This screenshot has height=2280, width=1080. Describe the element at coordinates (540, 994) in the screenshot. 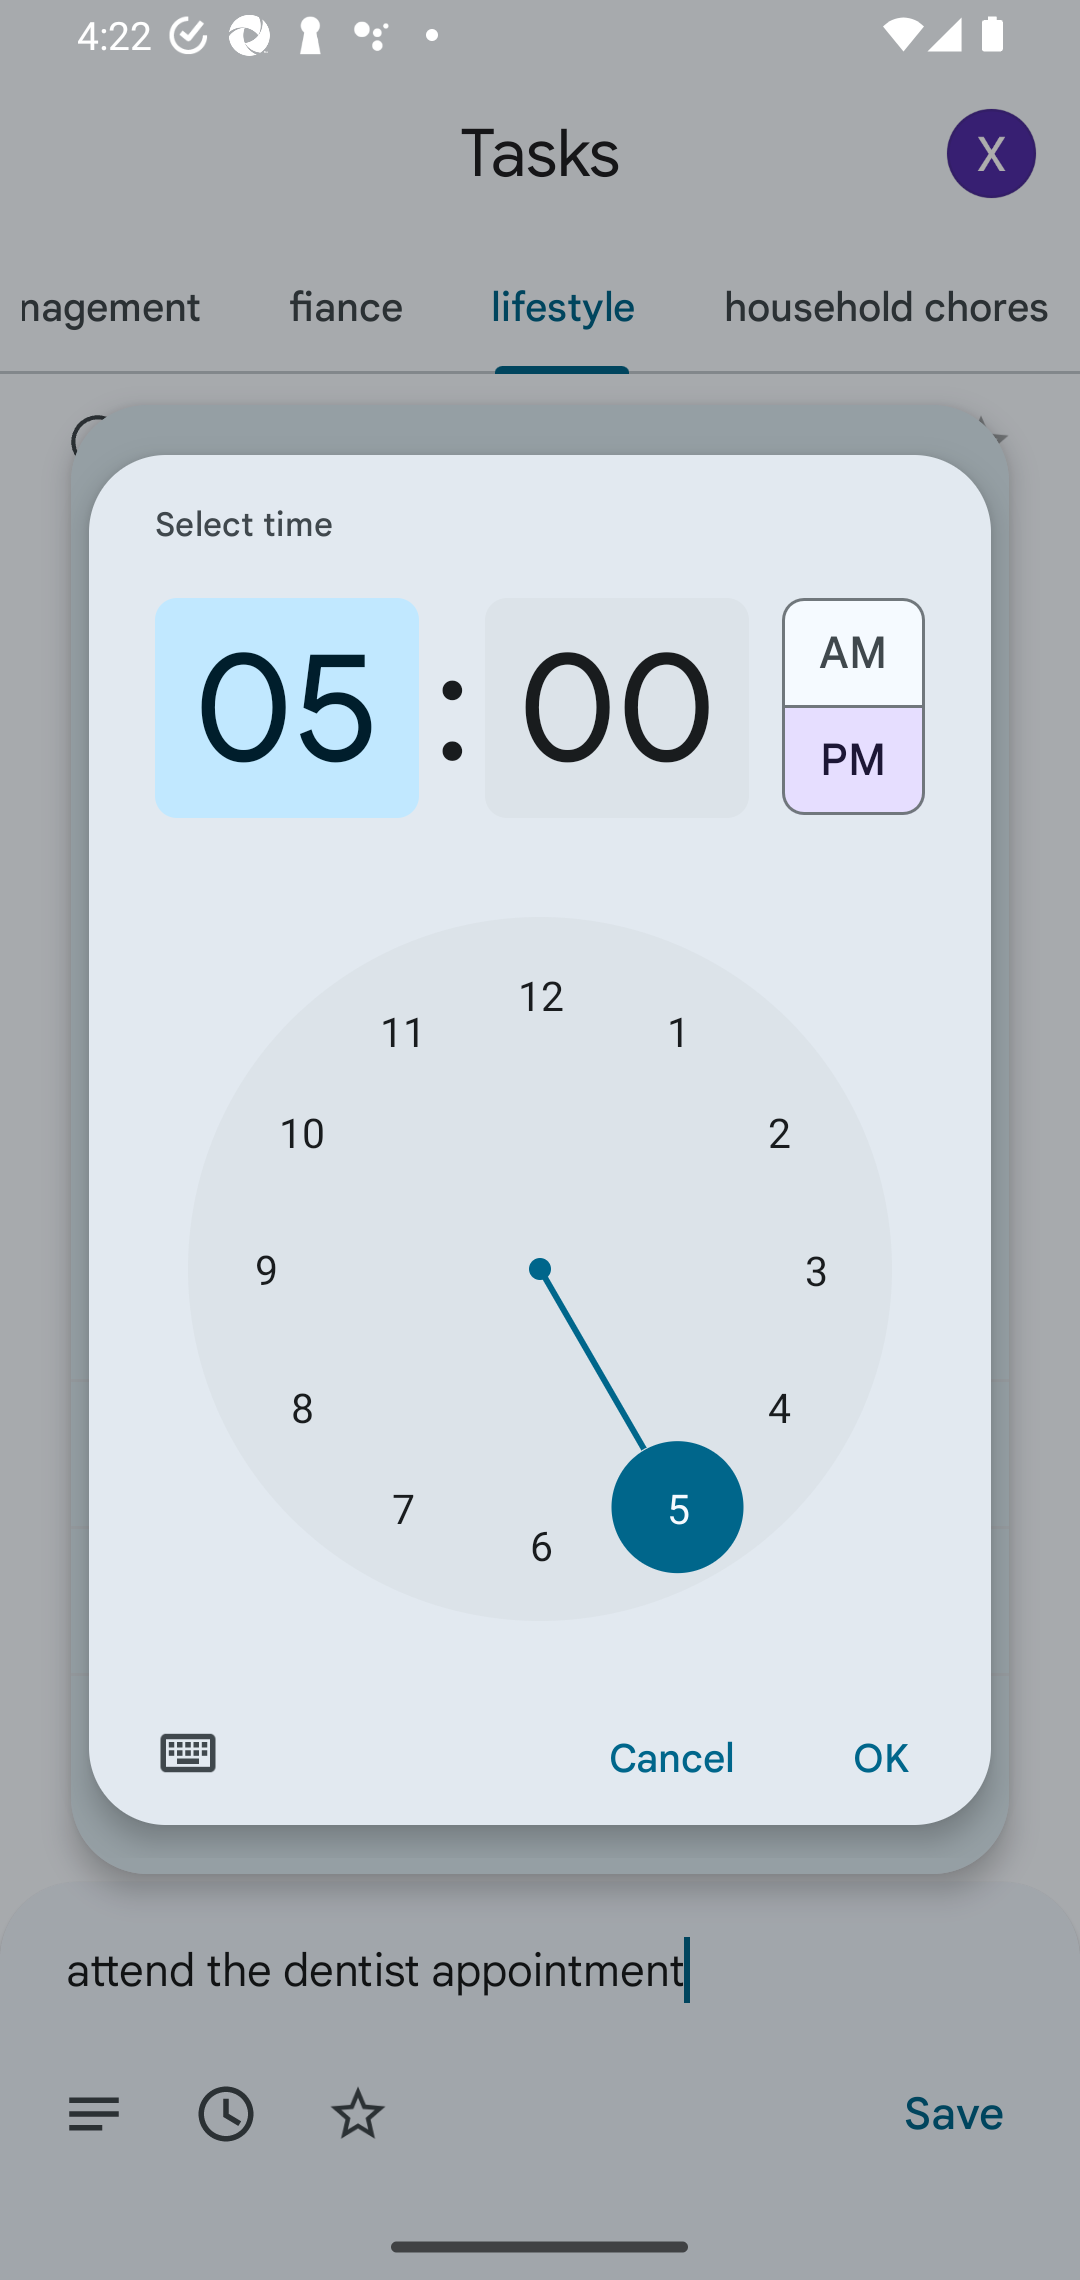

I see `12 12 o'clock` at that location.